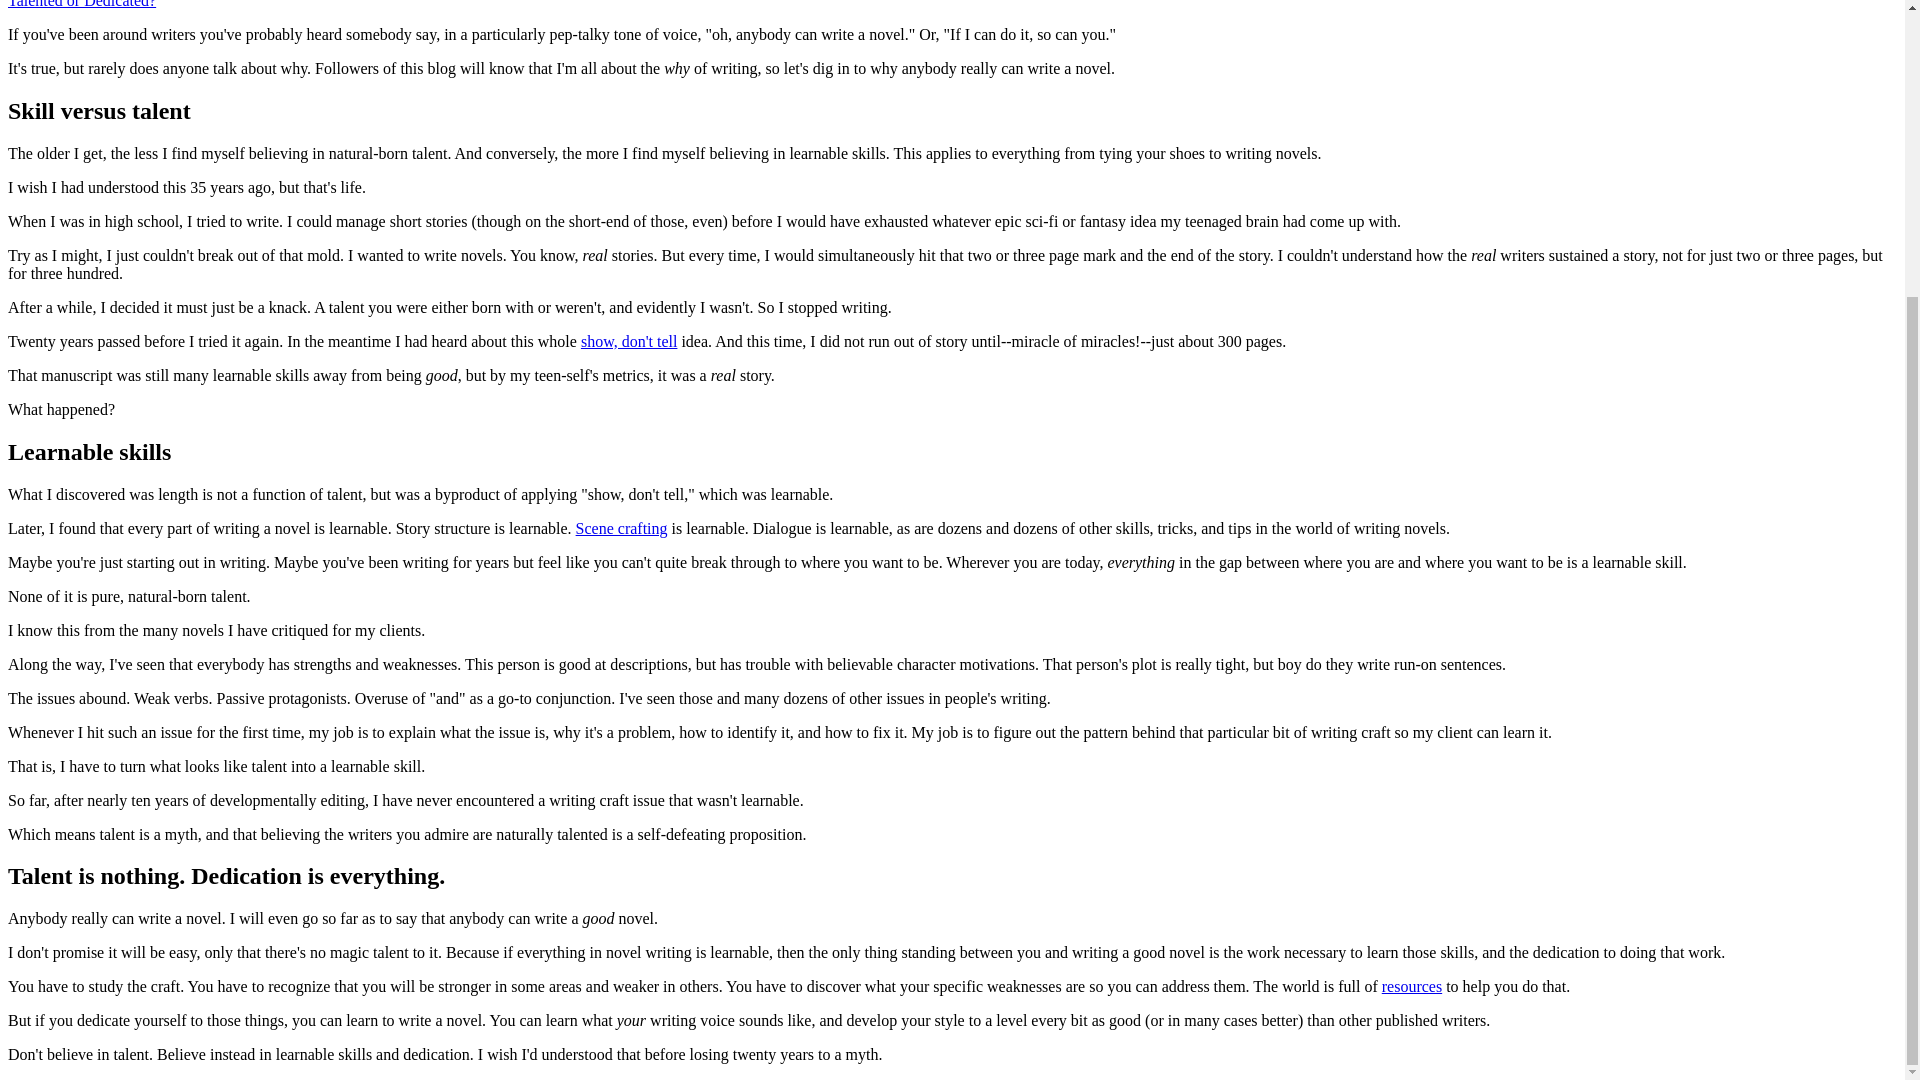 This screenshot has width=1920, height=1080. Describe the element at coordinates (1412, 986) in the screenshot. I see `resources` at that location.